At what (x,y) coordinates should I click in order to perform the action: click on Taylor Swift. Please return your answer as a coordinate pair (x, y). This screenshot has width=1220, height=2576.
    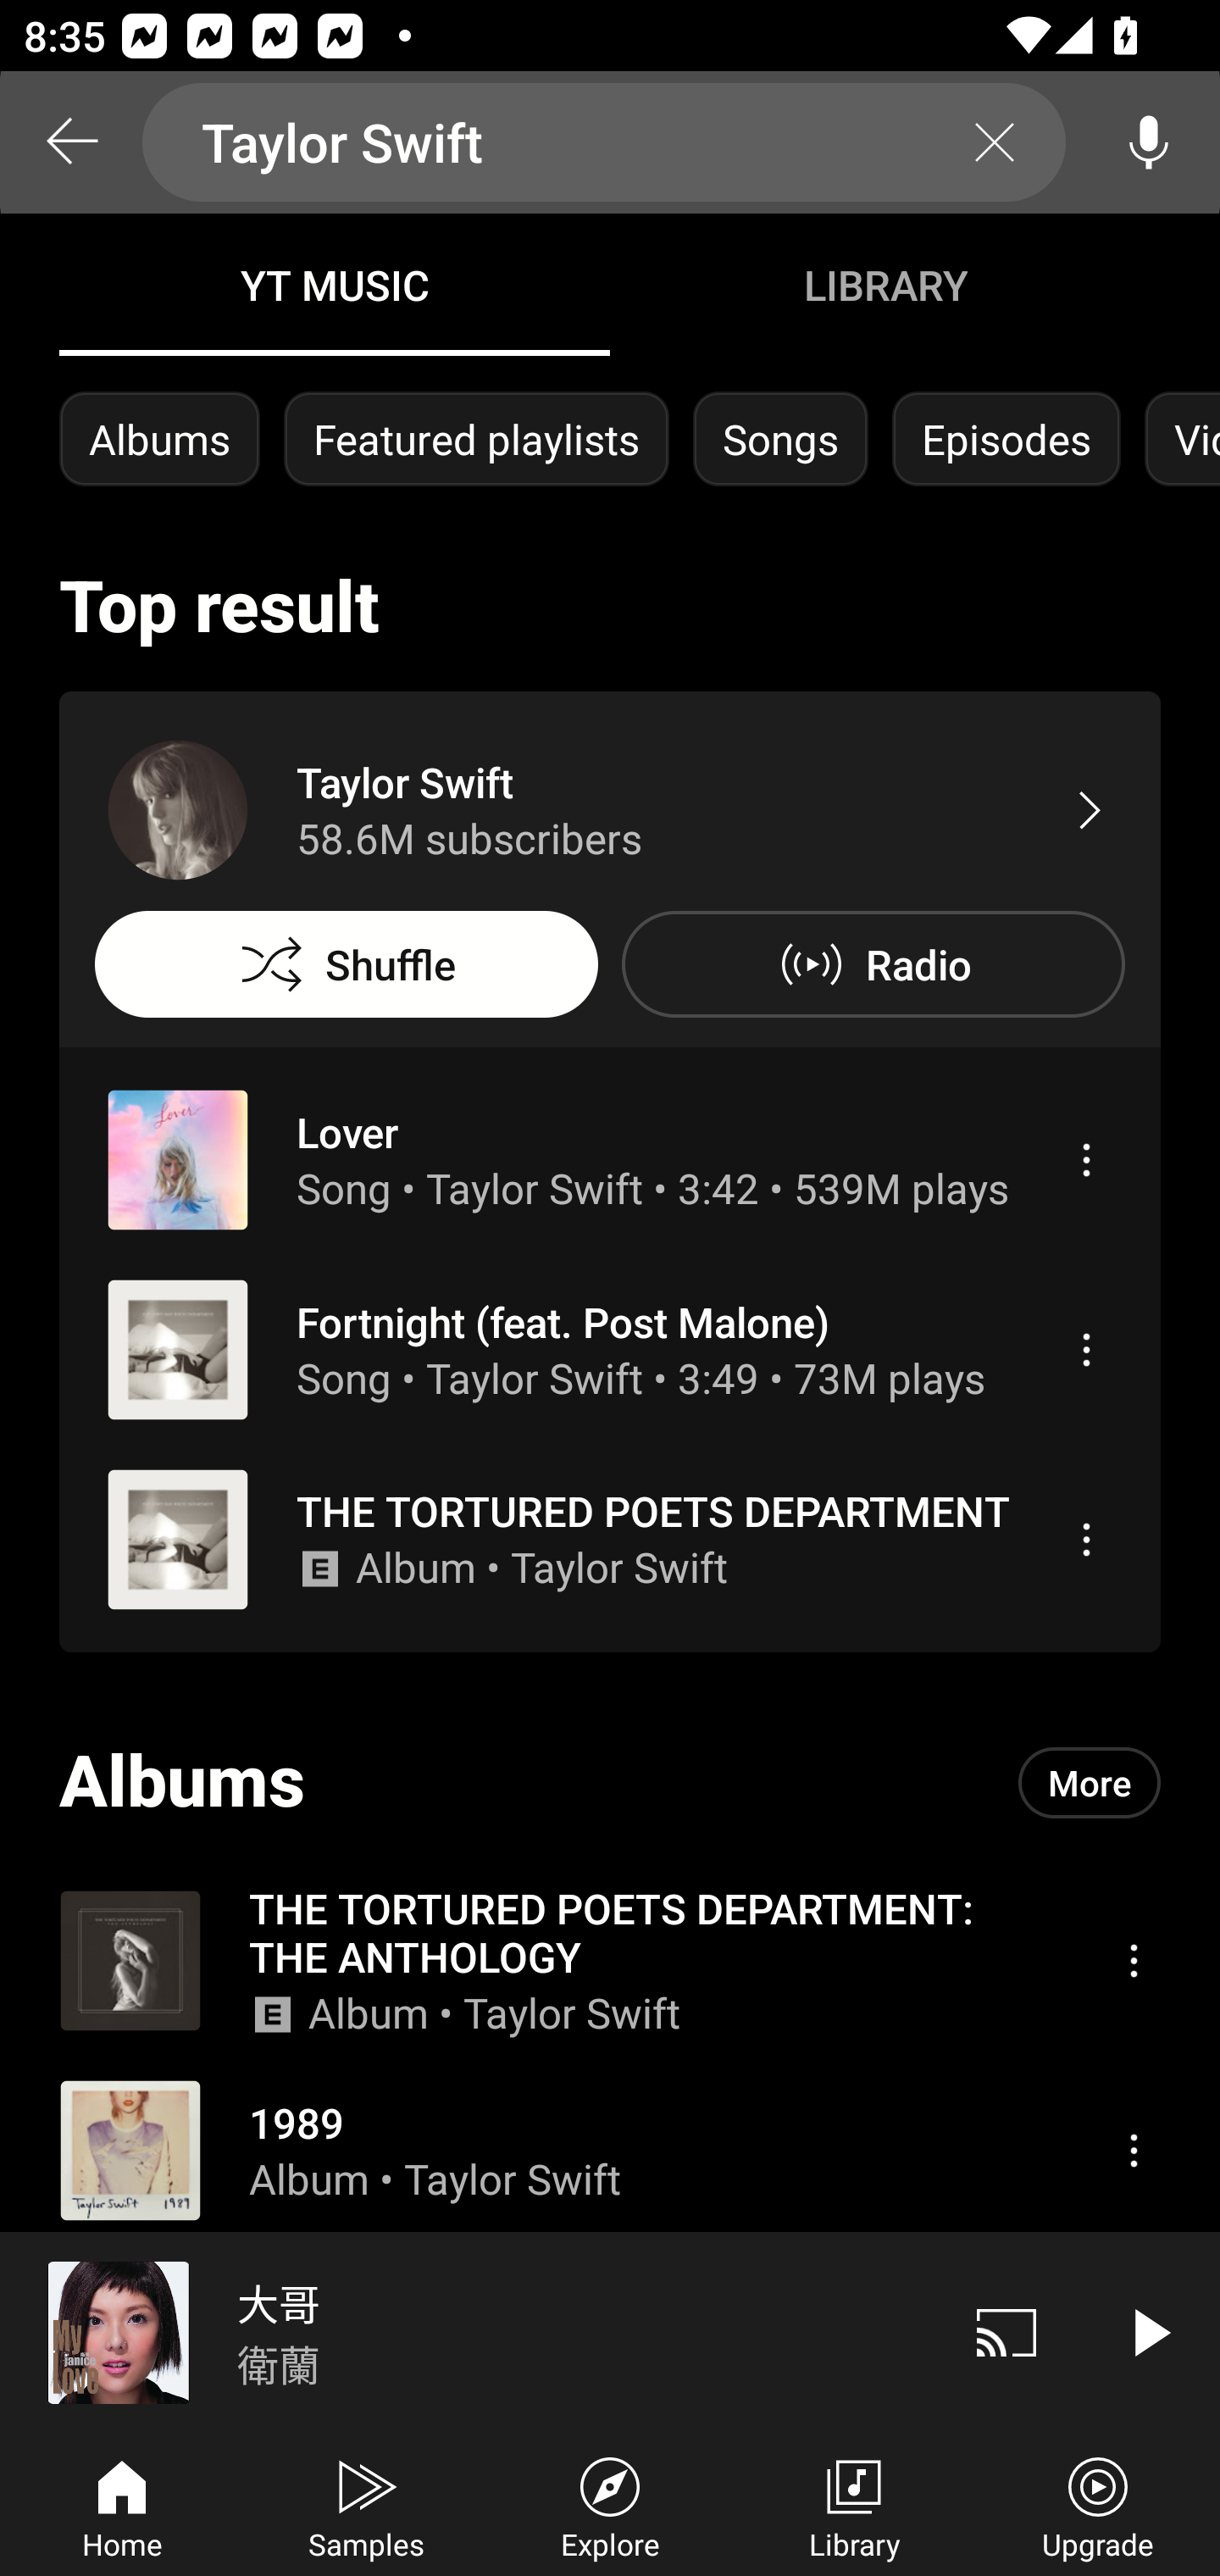
    Looking at the image, I should click on (604, 142).